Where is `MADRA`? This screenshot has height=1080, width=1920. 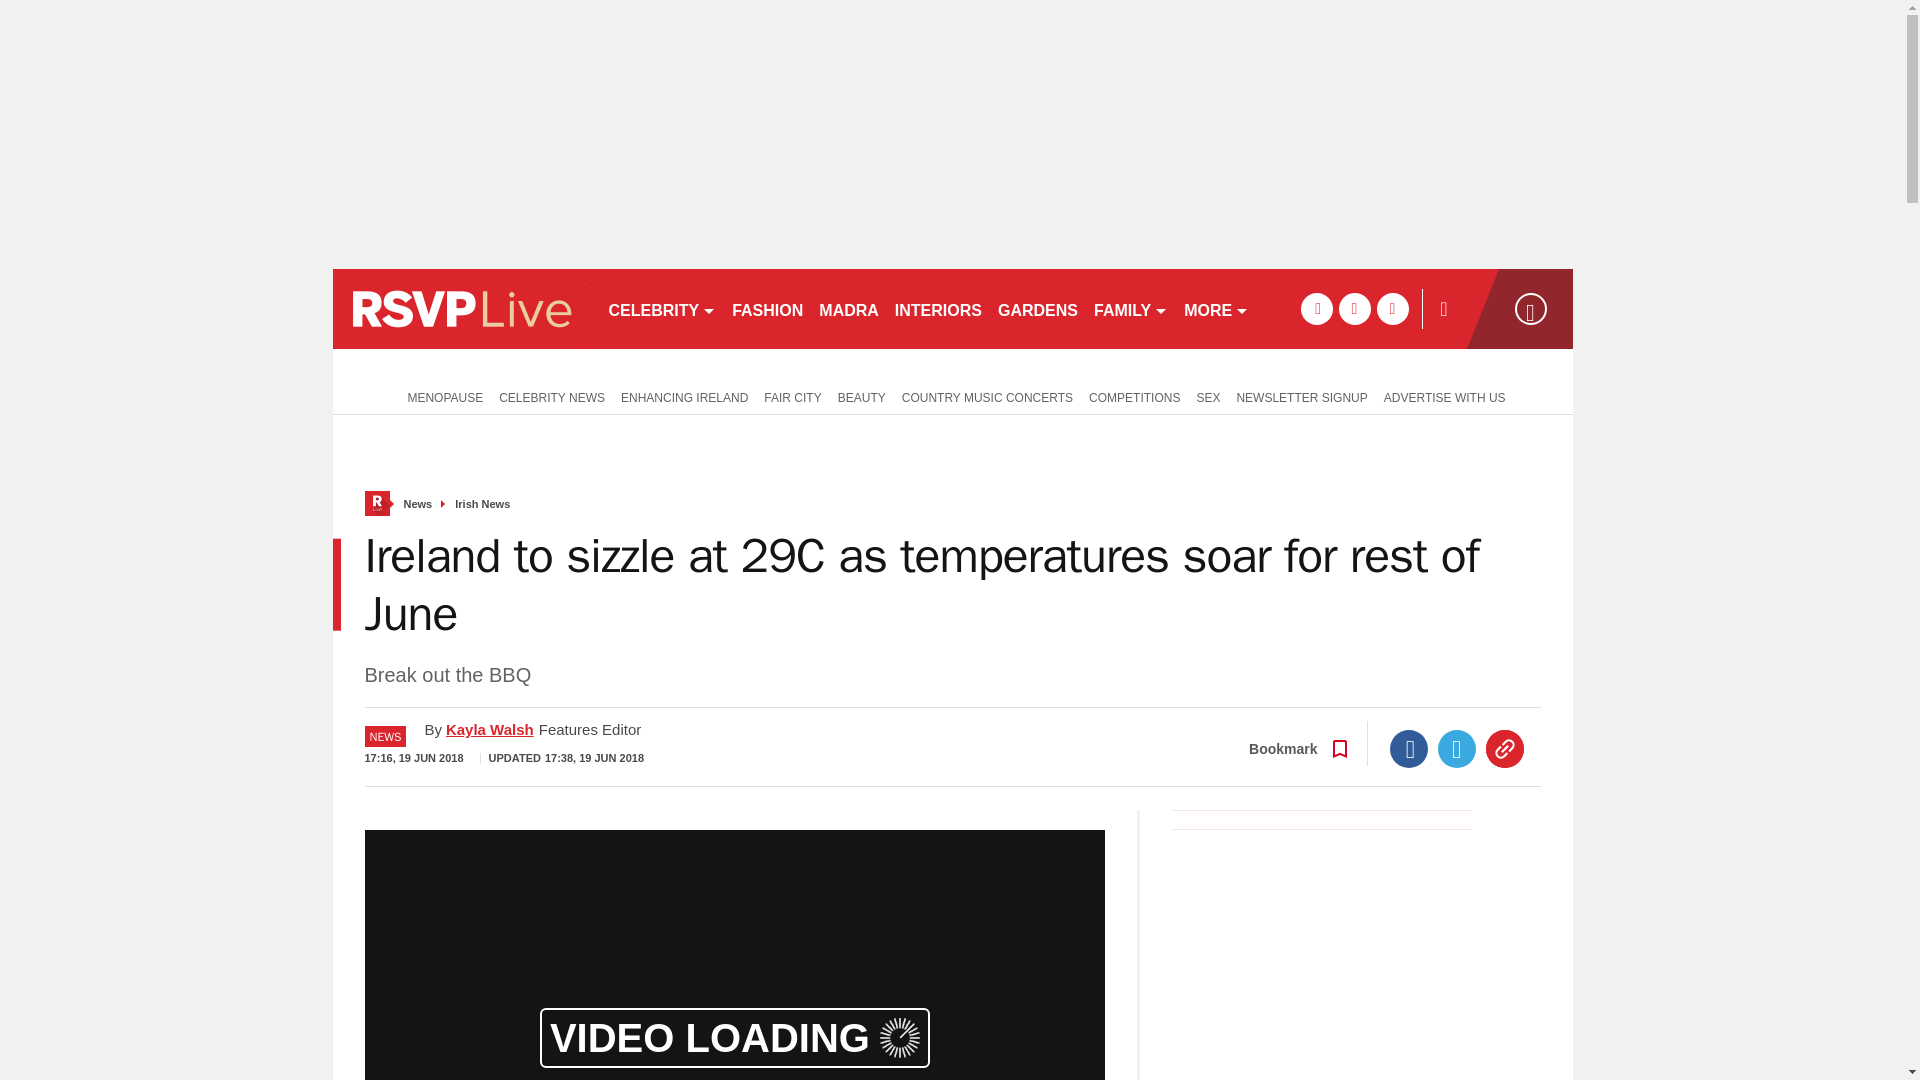 MADRA is located at coordinates (848, 308).